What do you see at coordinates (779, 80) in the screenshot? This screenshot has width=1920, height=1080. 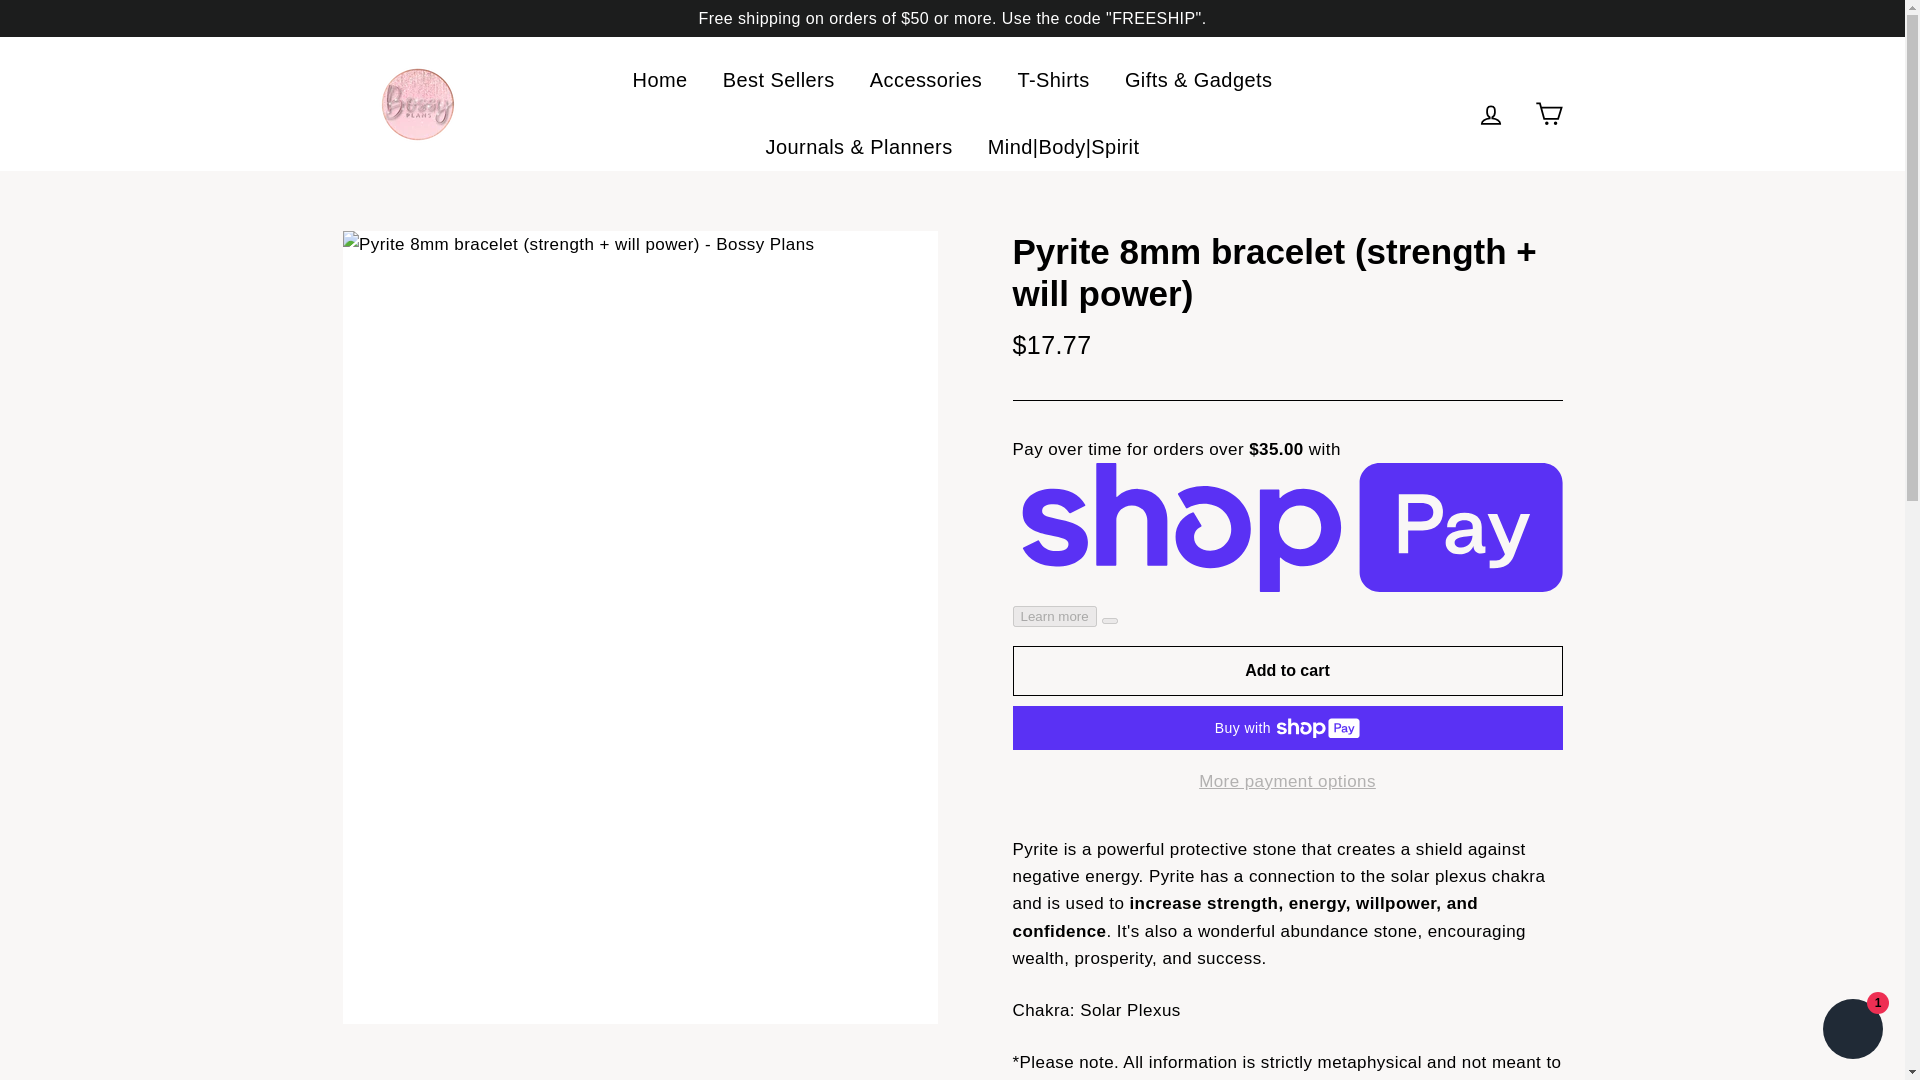 I see `Best Sellers` at bounding box center [779, 80].